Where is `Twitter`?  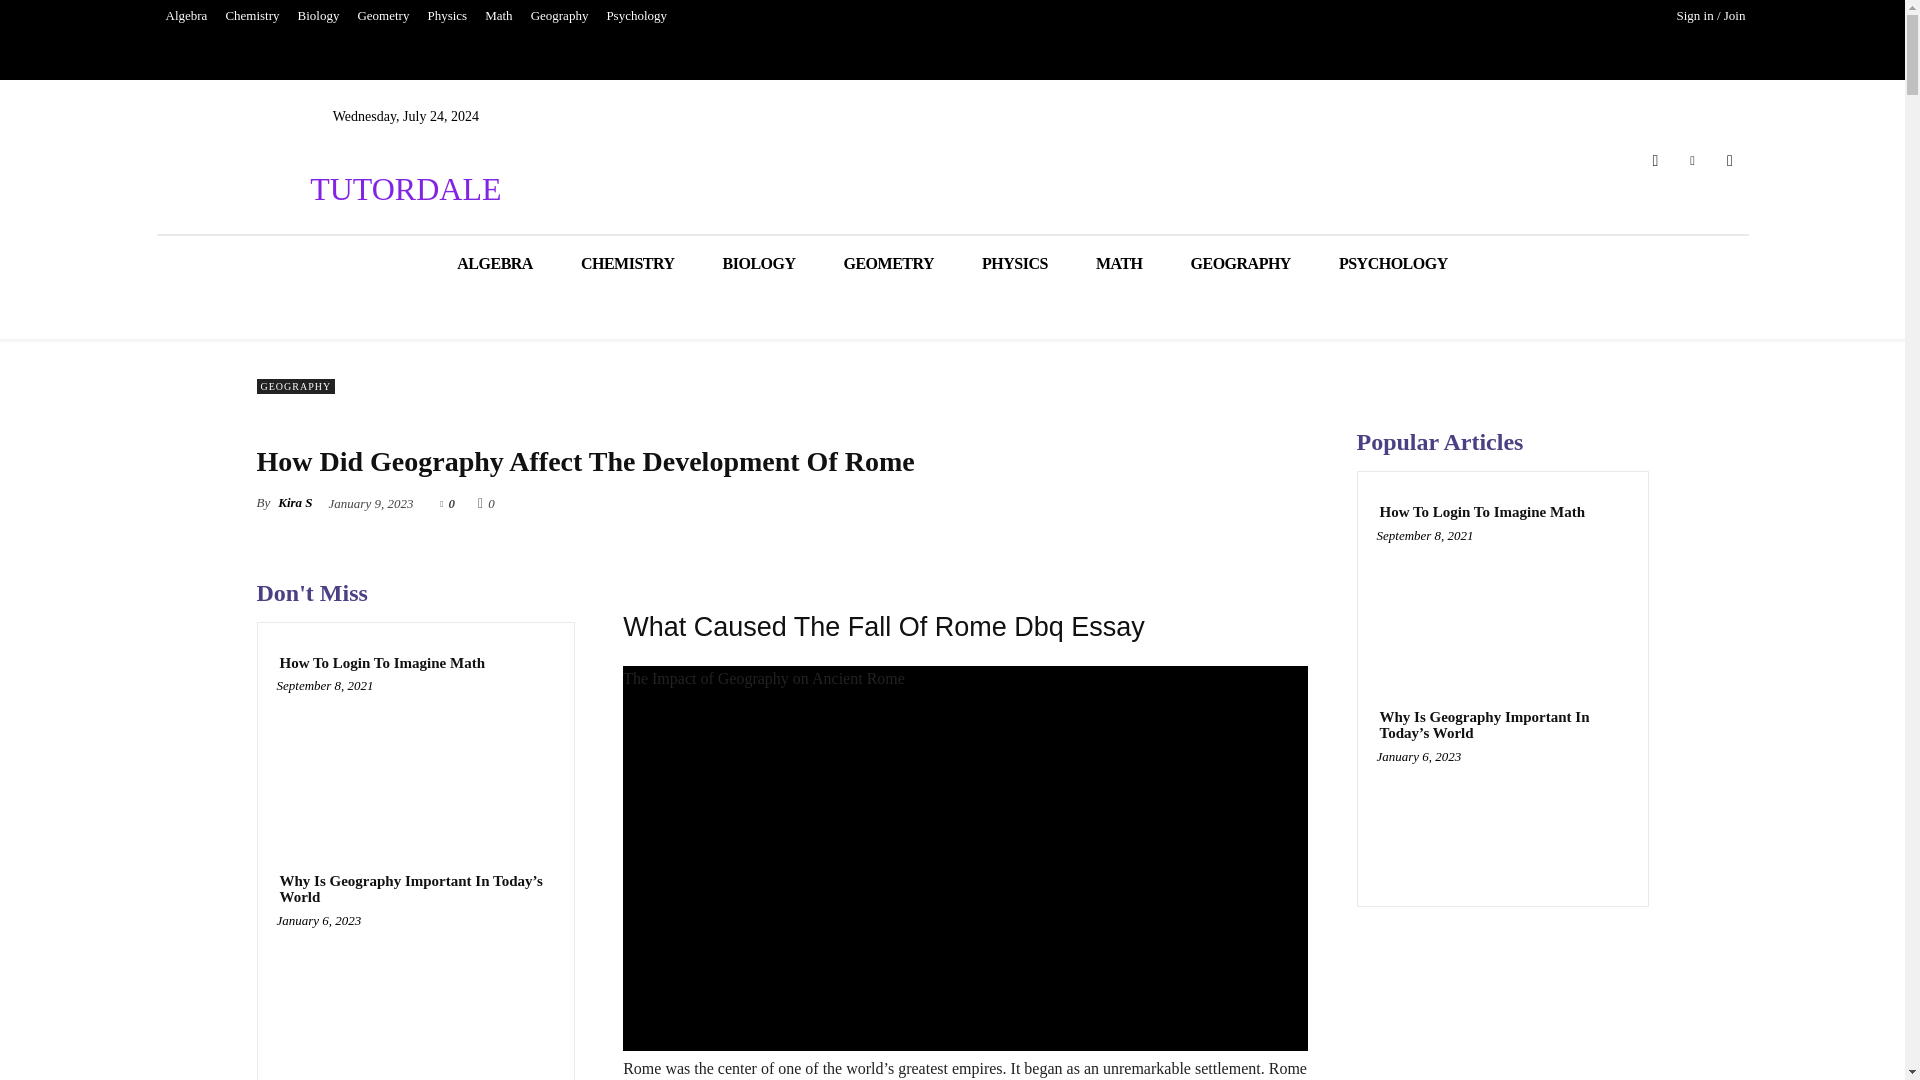 Twitter is located at coordinates (1692, 160).